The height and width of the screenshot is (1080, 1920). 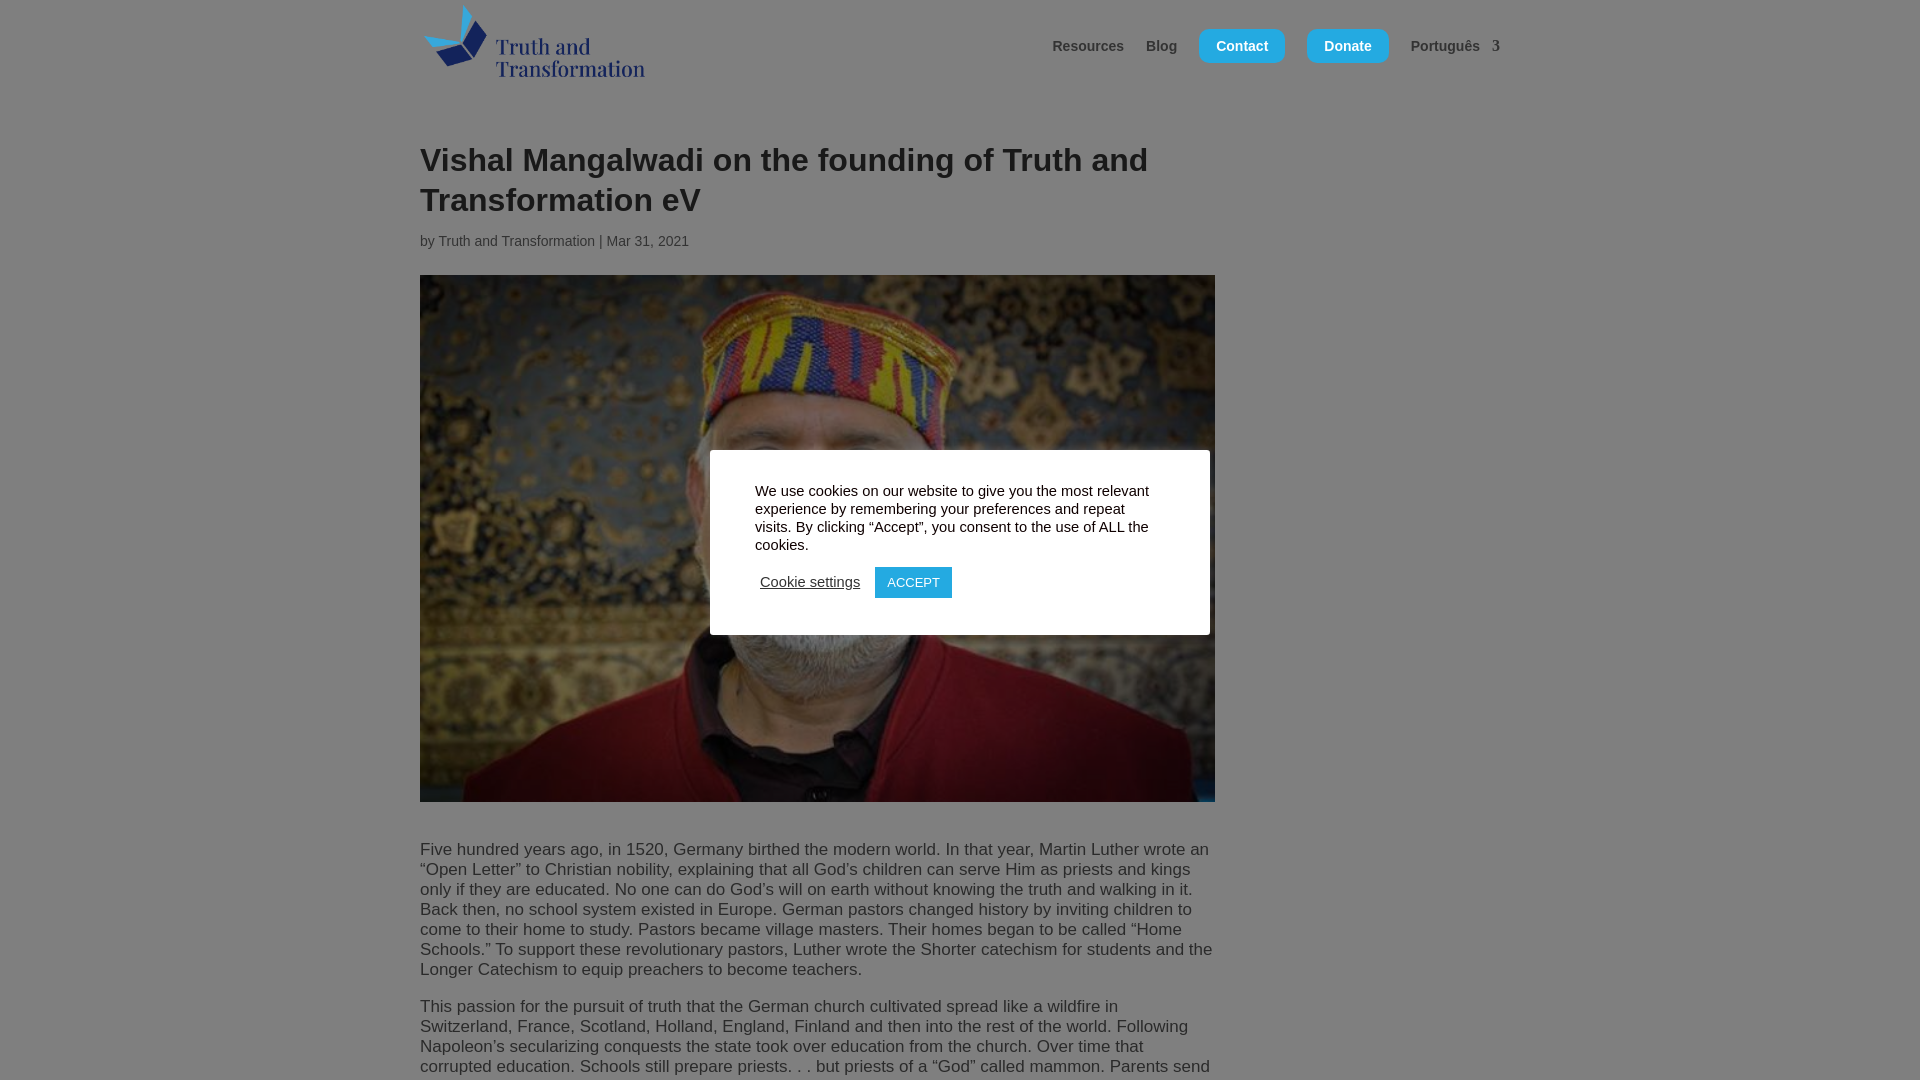 I want to click on Contact, so click(x=1241, y=46).